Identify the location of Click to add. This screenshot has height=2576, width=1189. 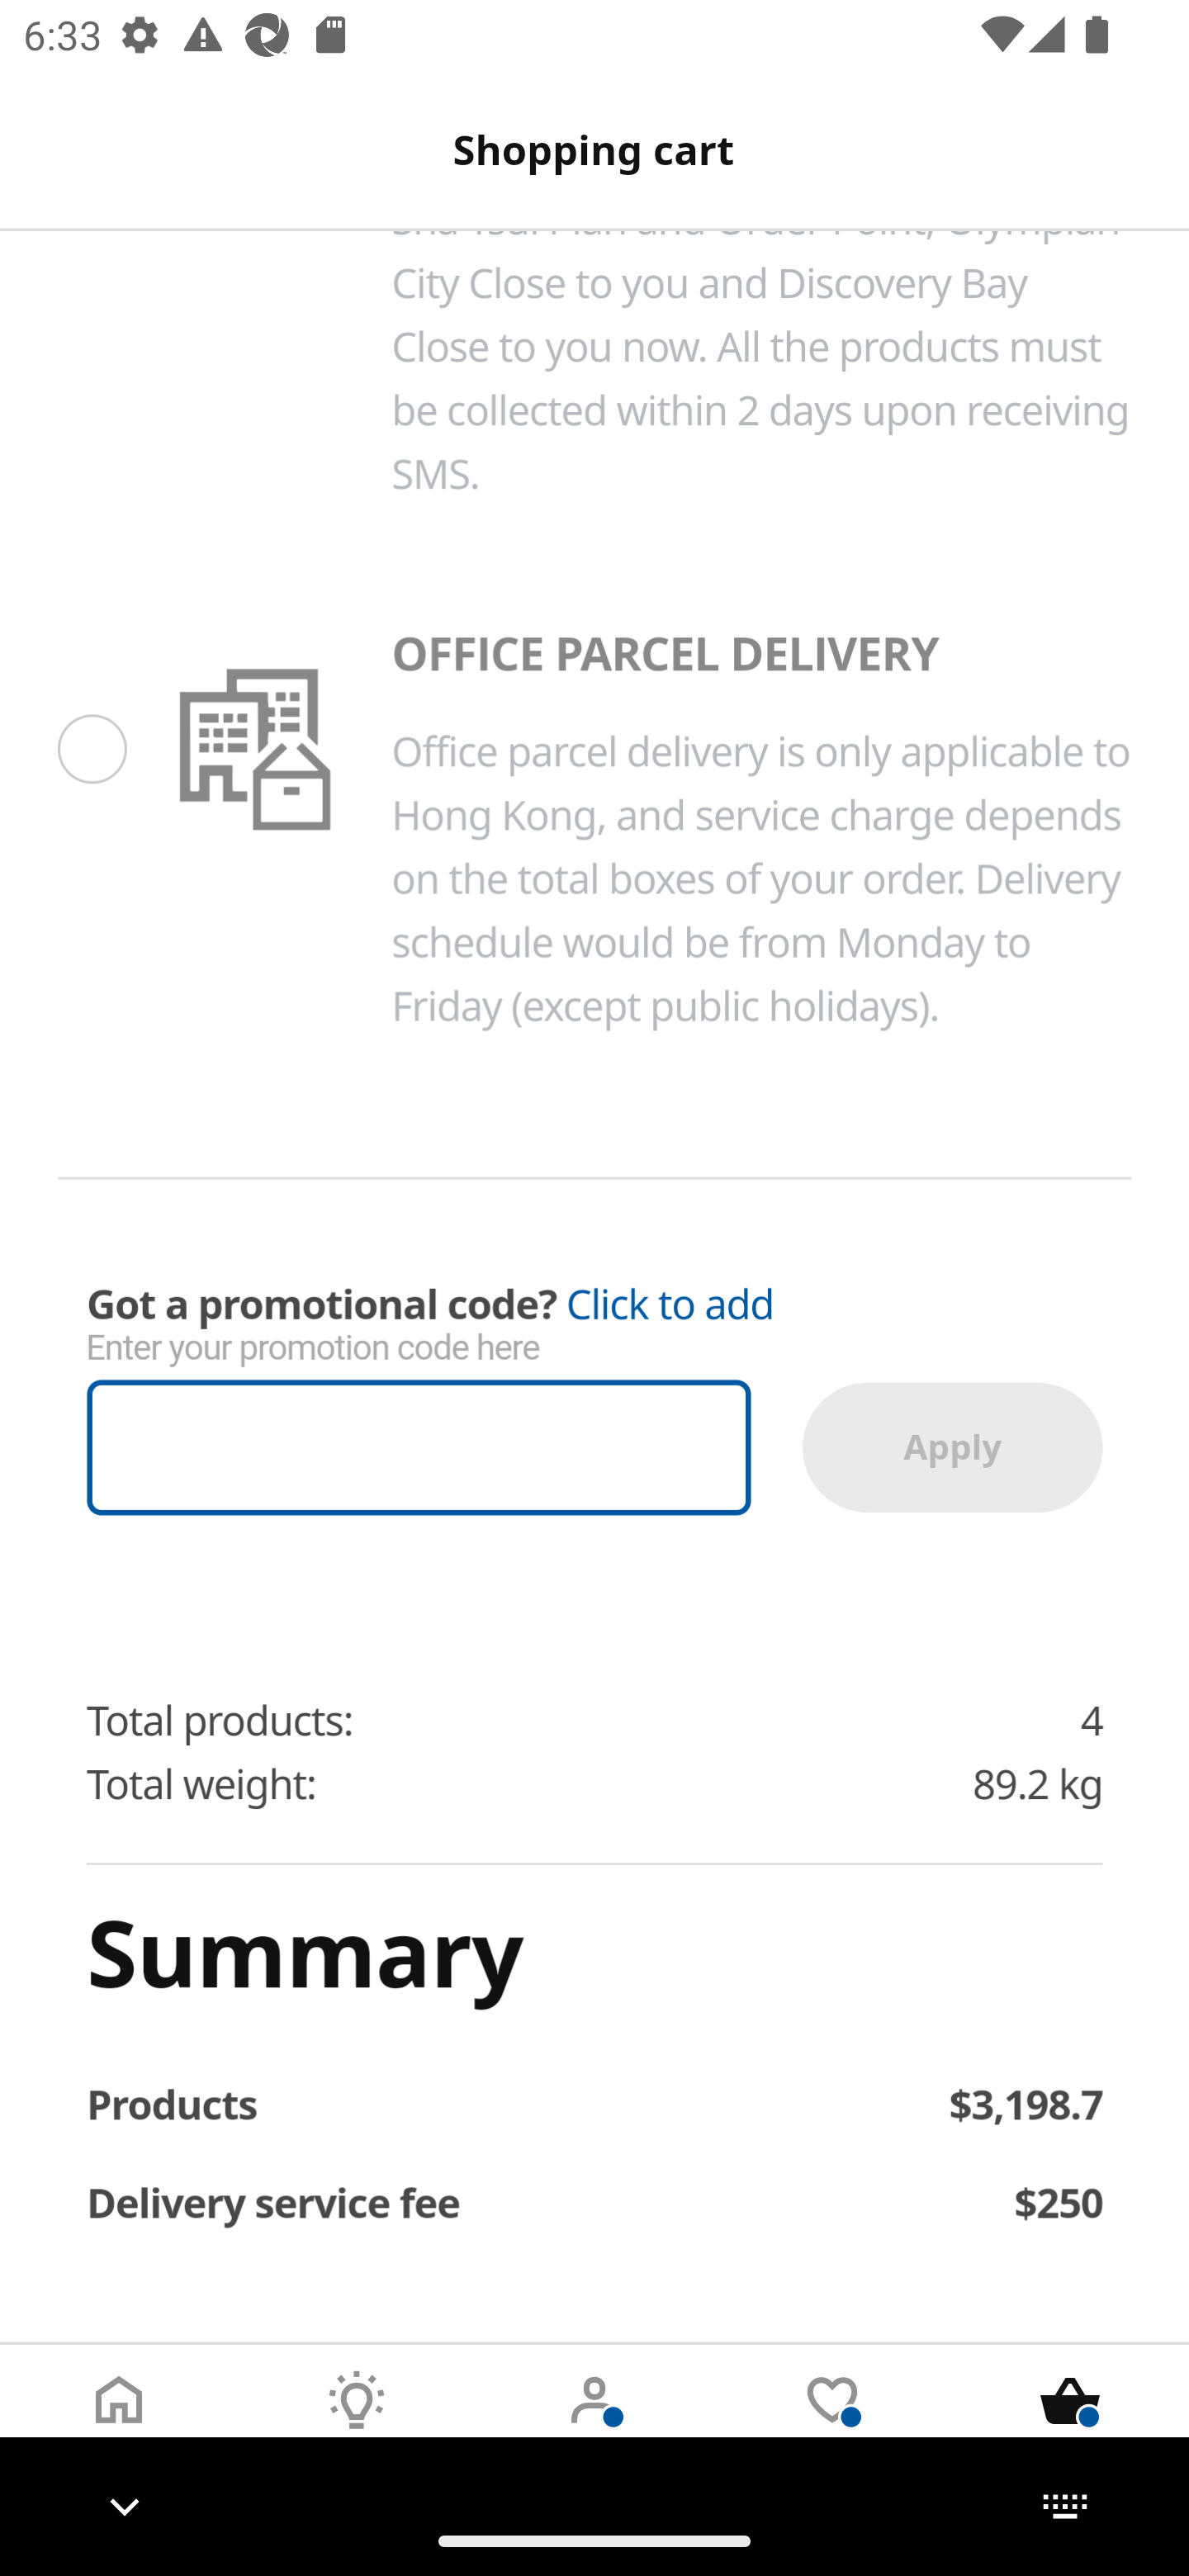
(670, 1306).